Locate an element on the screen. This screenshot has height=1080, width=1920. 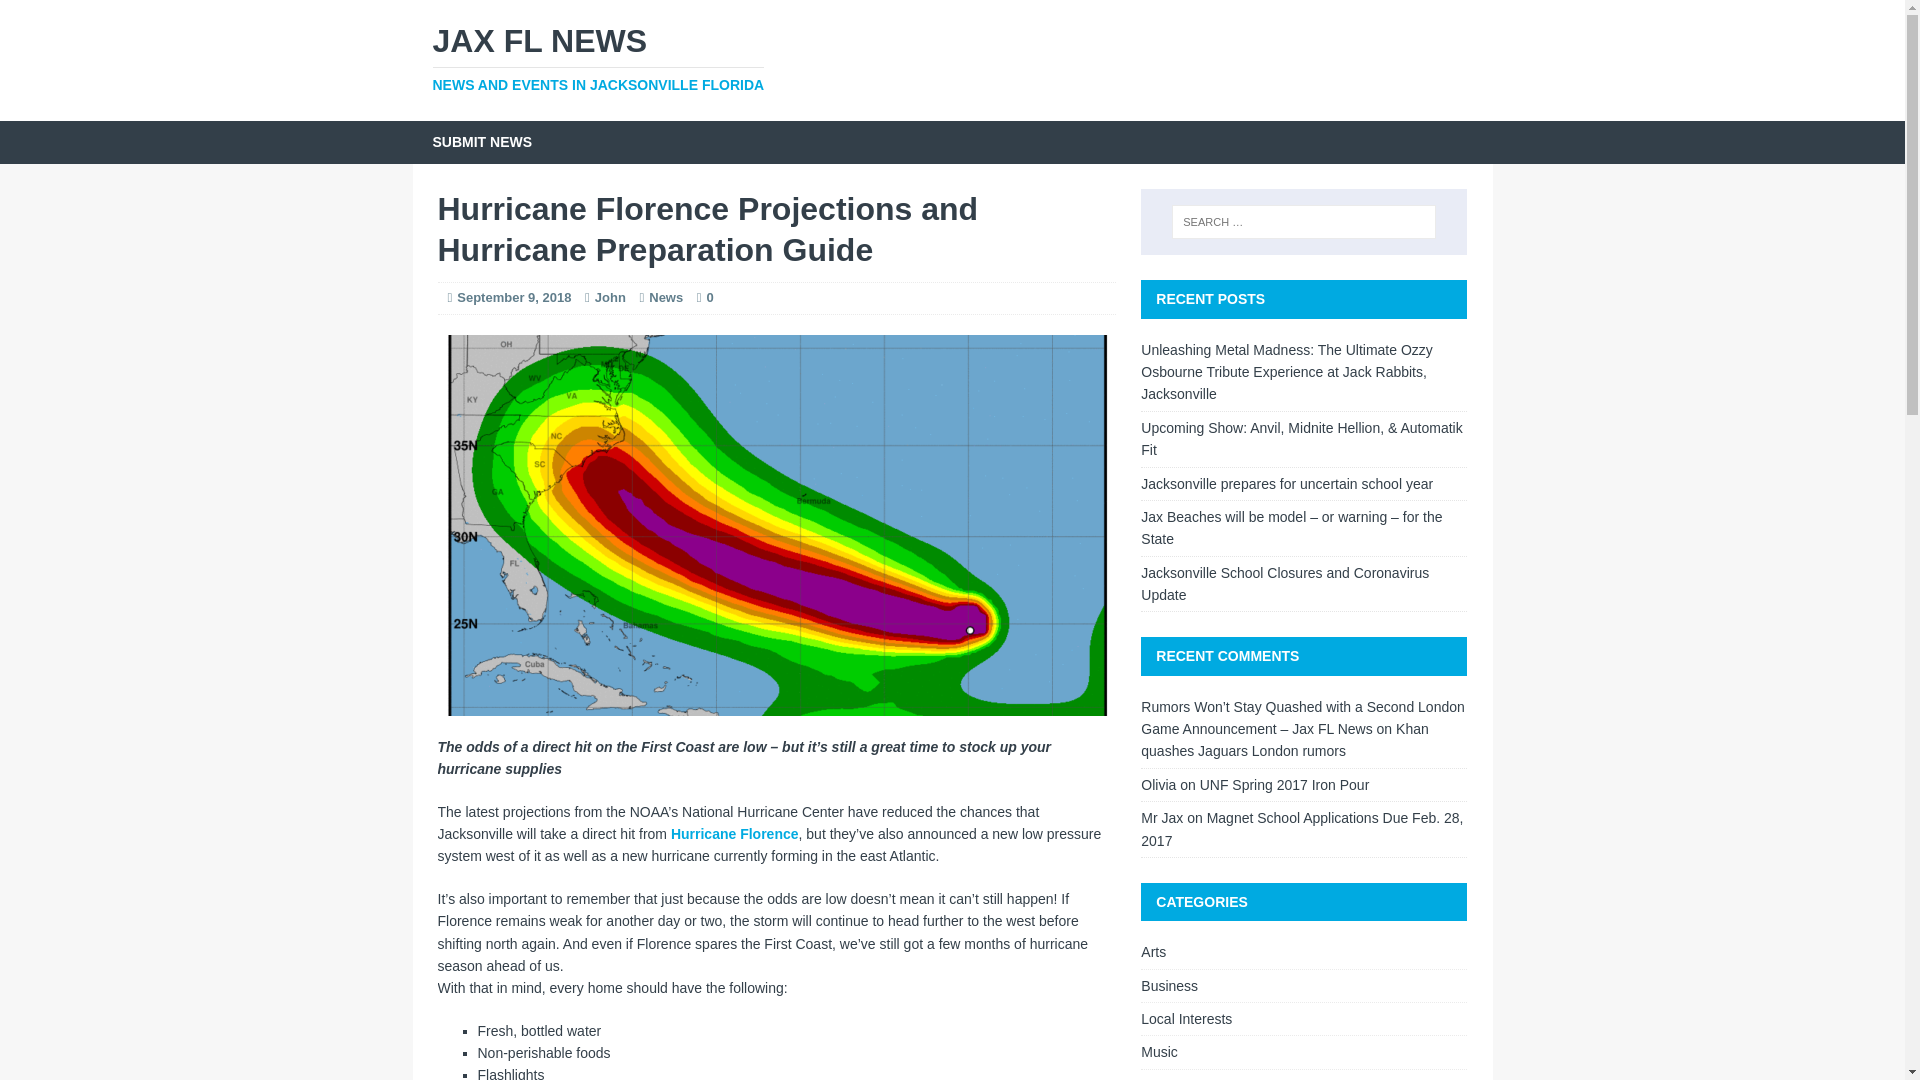
John is located at coordinates (610, 297).